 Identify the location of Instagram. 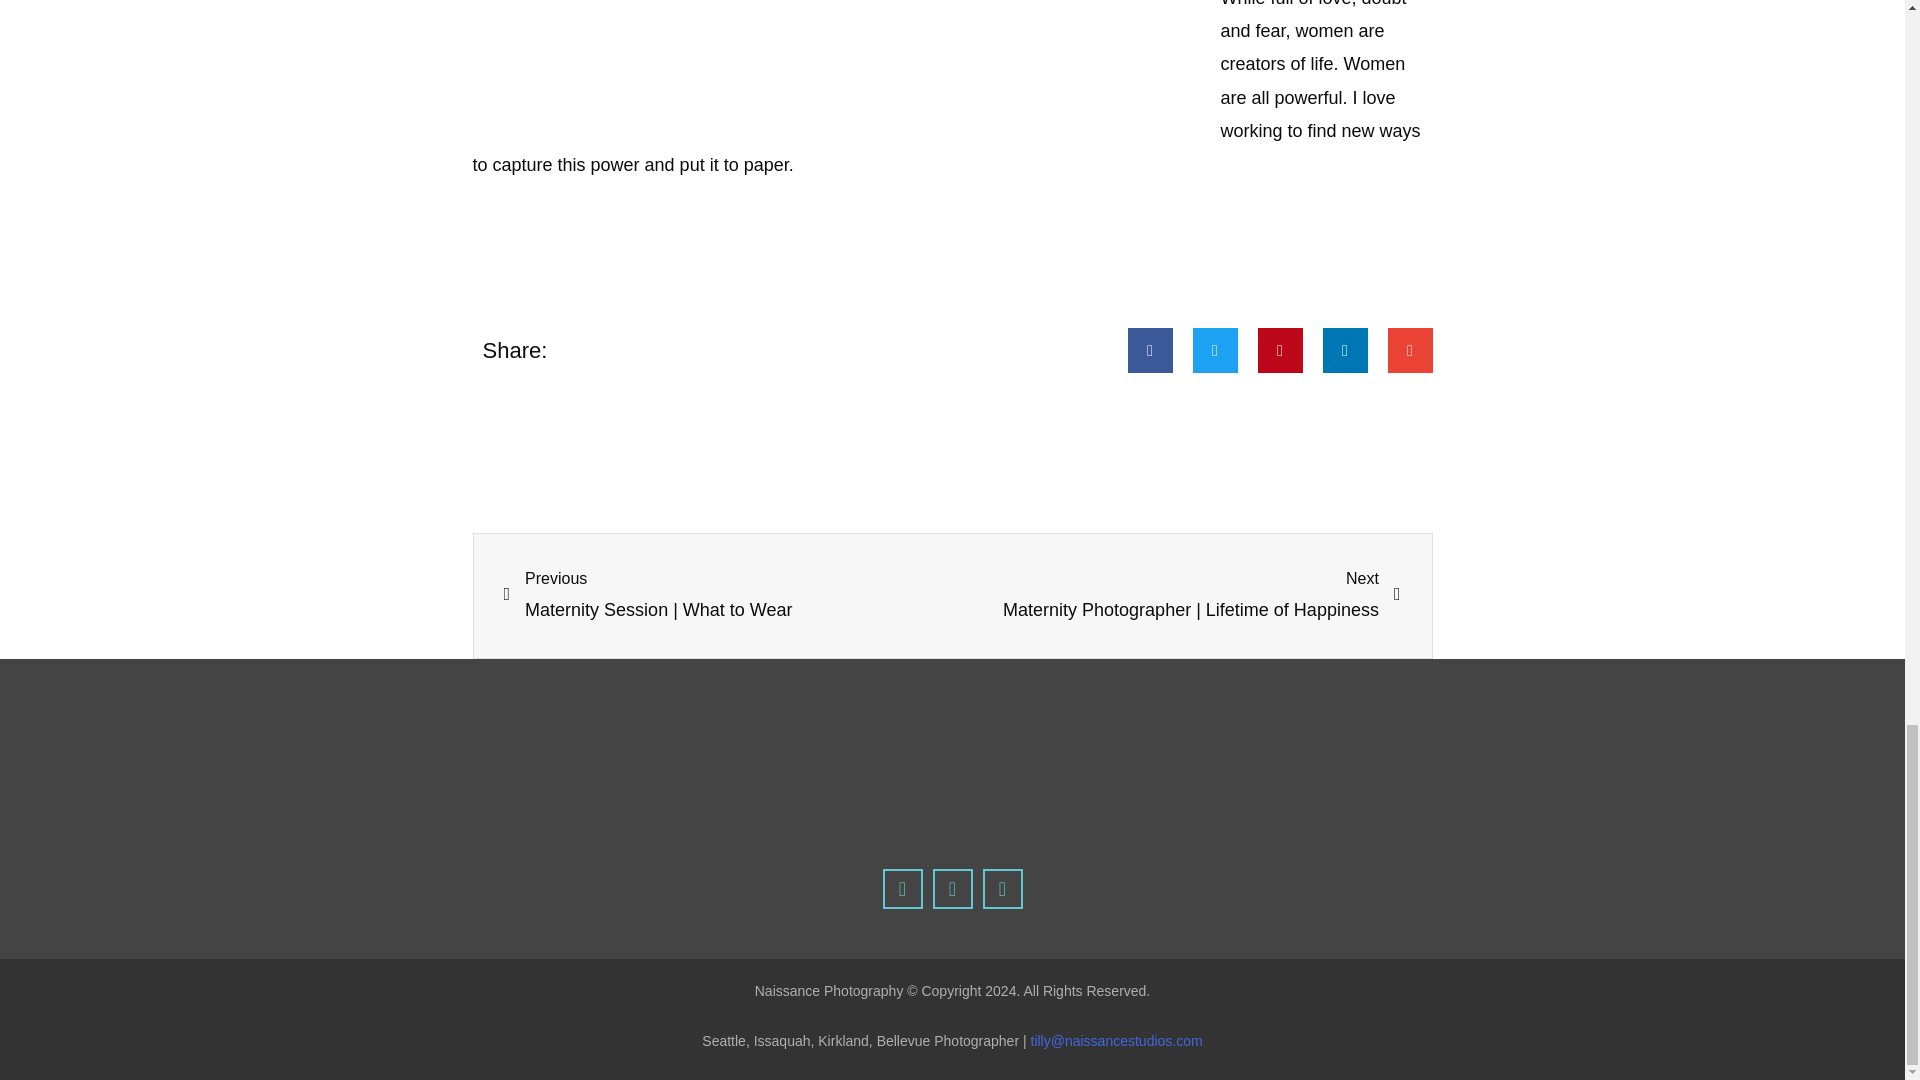
(951, 889).